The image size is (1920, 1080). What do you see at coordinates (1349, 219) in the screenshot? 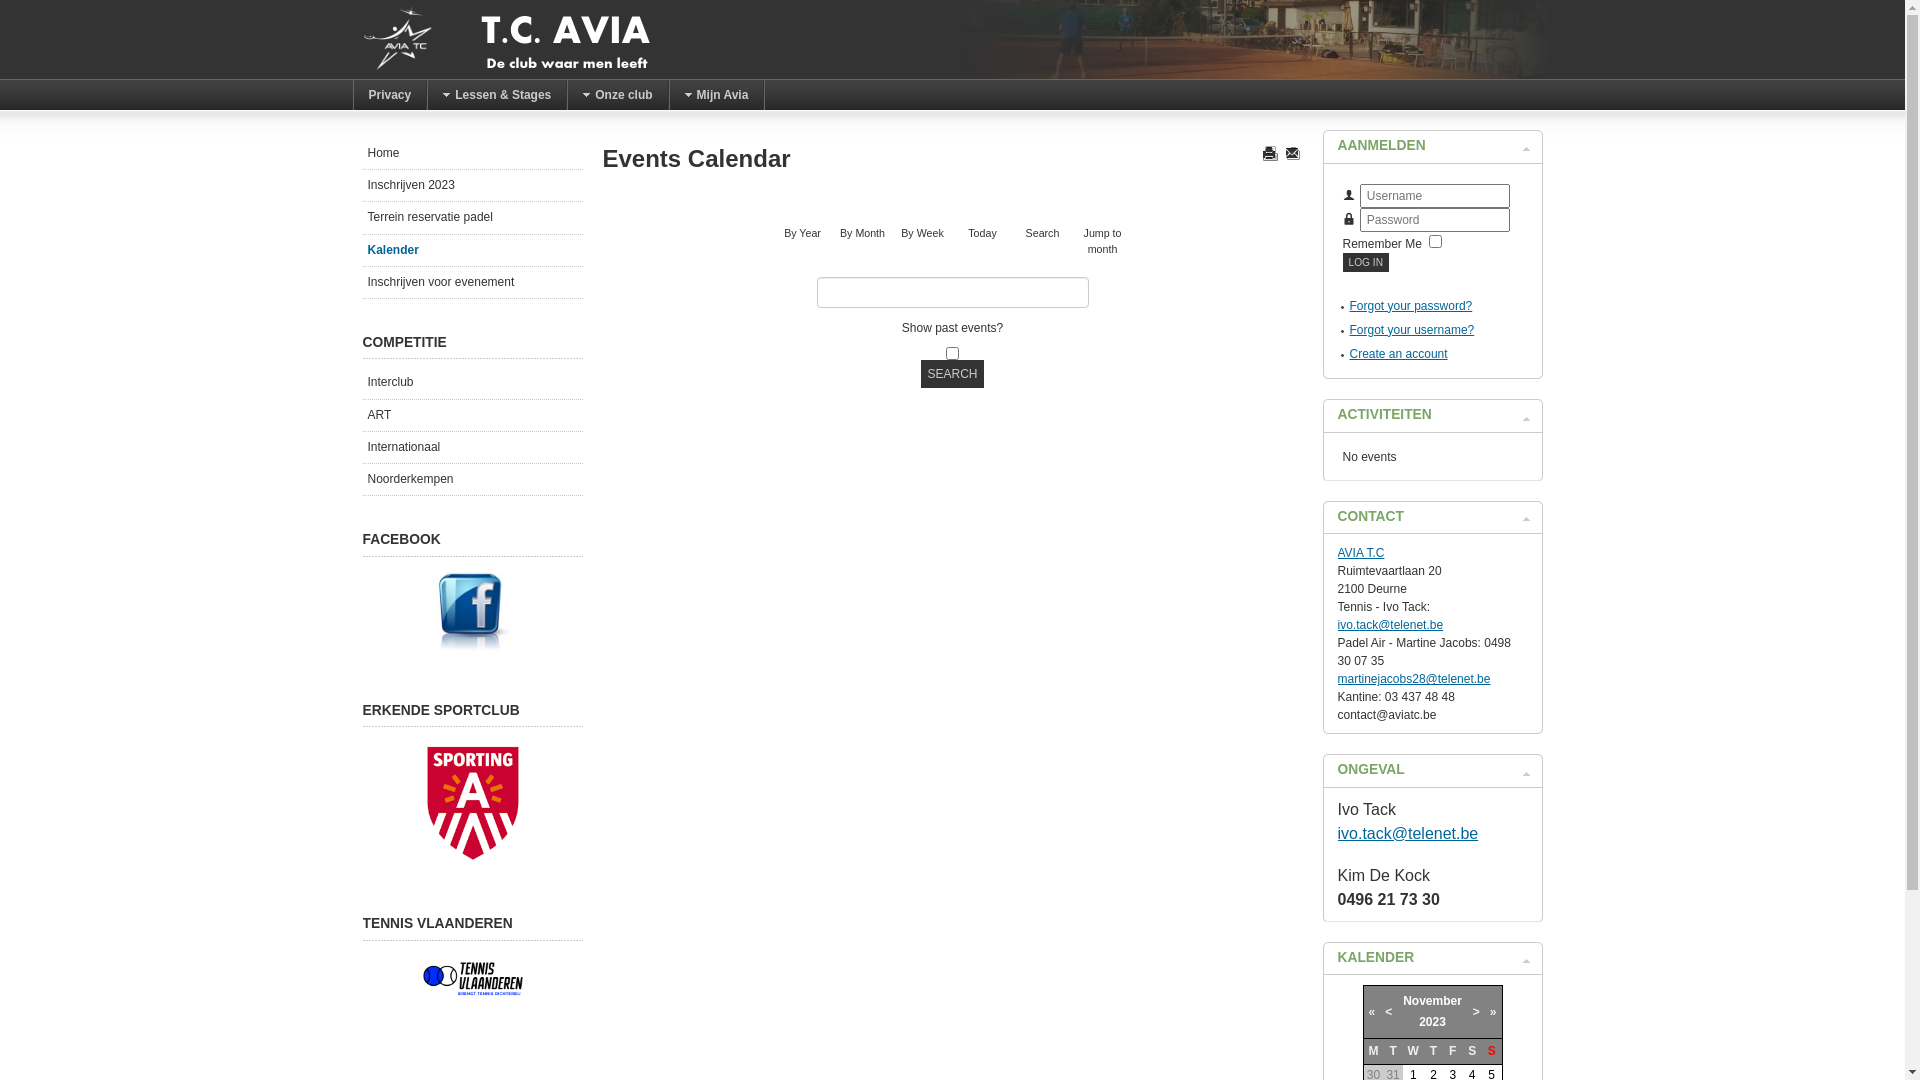
I see `Password` at bounding box center [1349, 219].